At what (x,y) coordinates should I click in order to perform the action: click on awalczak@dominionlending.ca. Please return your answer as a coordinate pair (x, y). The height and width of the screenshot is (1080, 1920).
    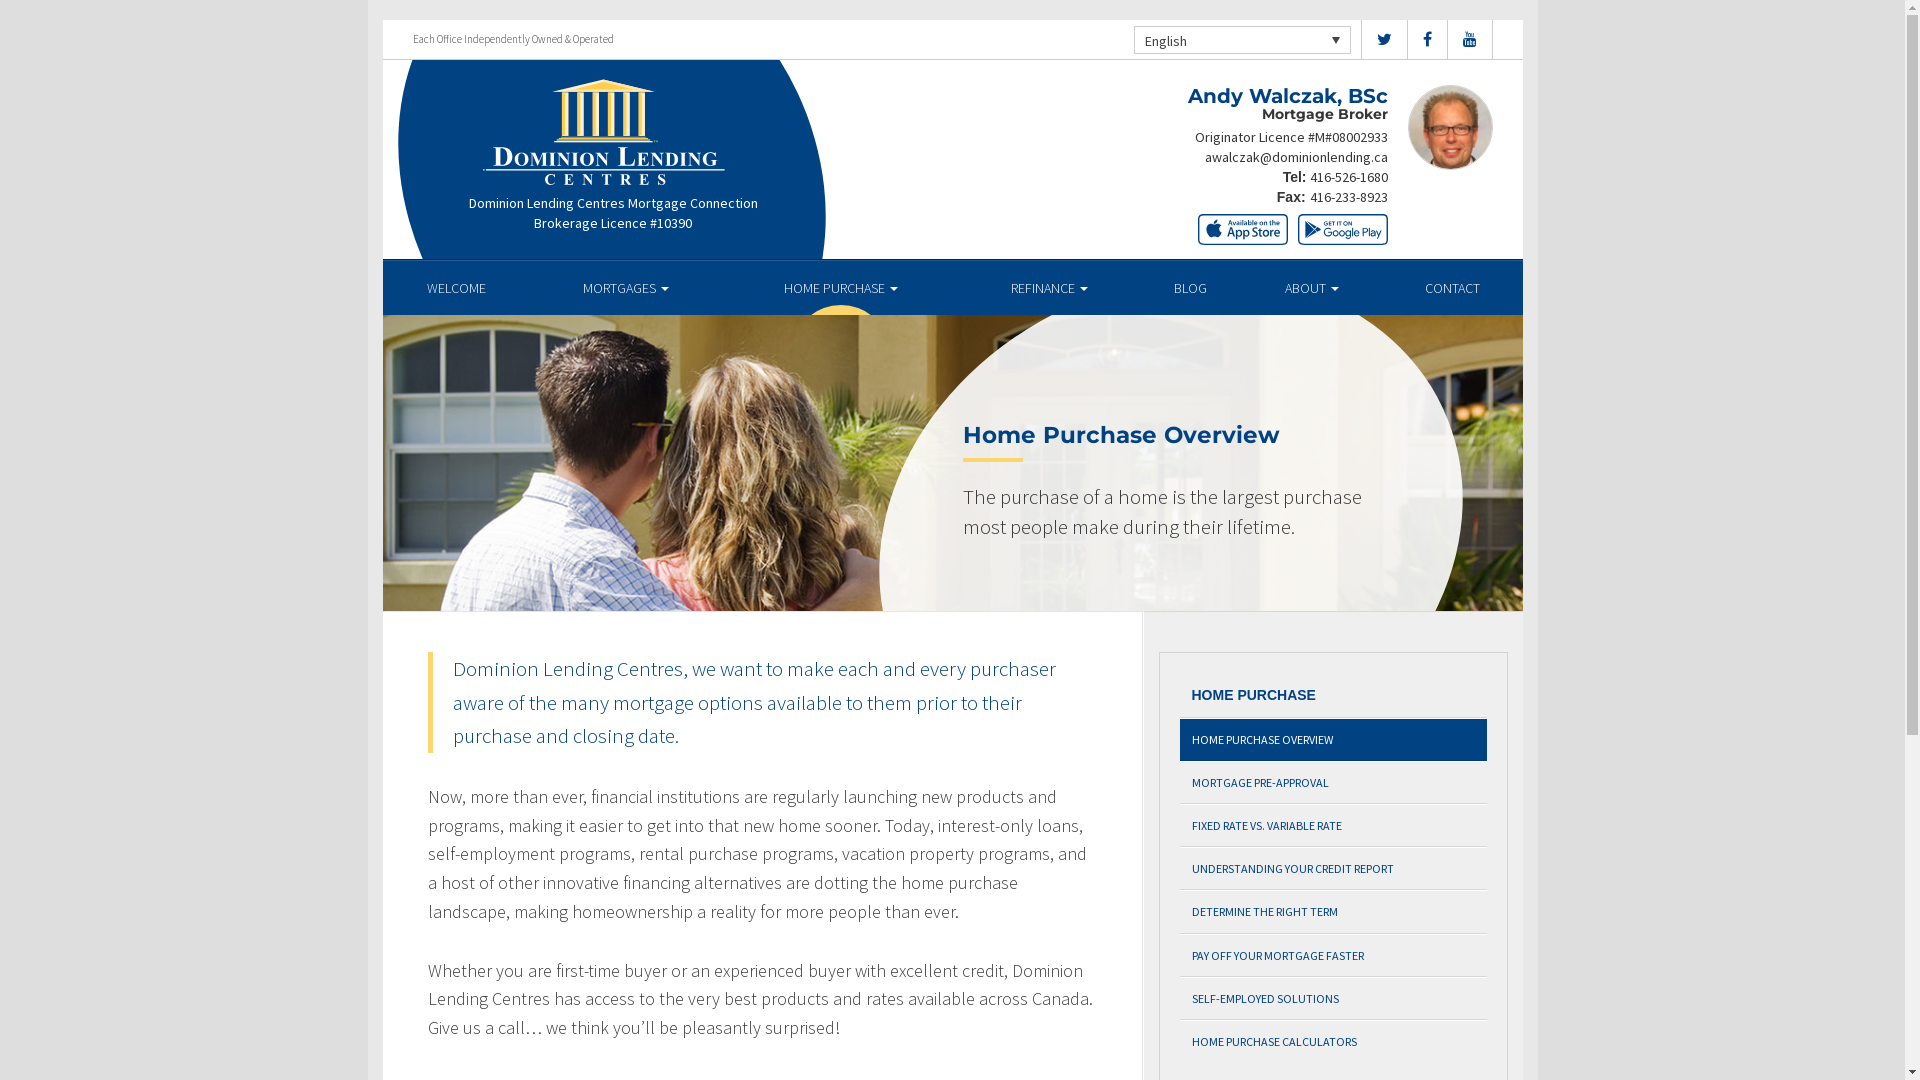
    Looking at the image, I should click on (1296, 157).